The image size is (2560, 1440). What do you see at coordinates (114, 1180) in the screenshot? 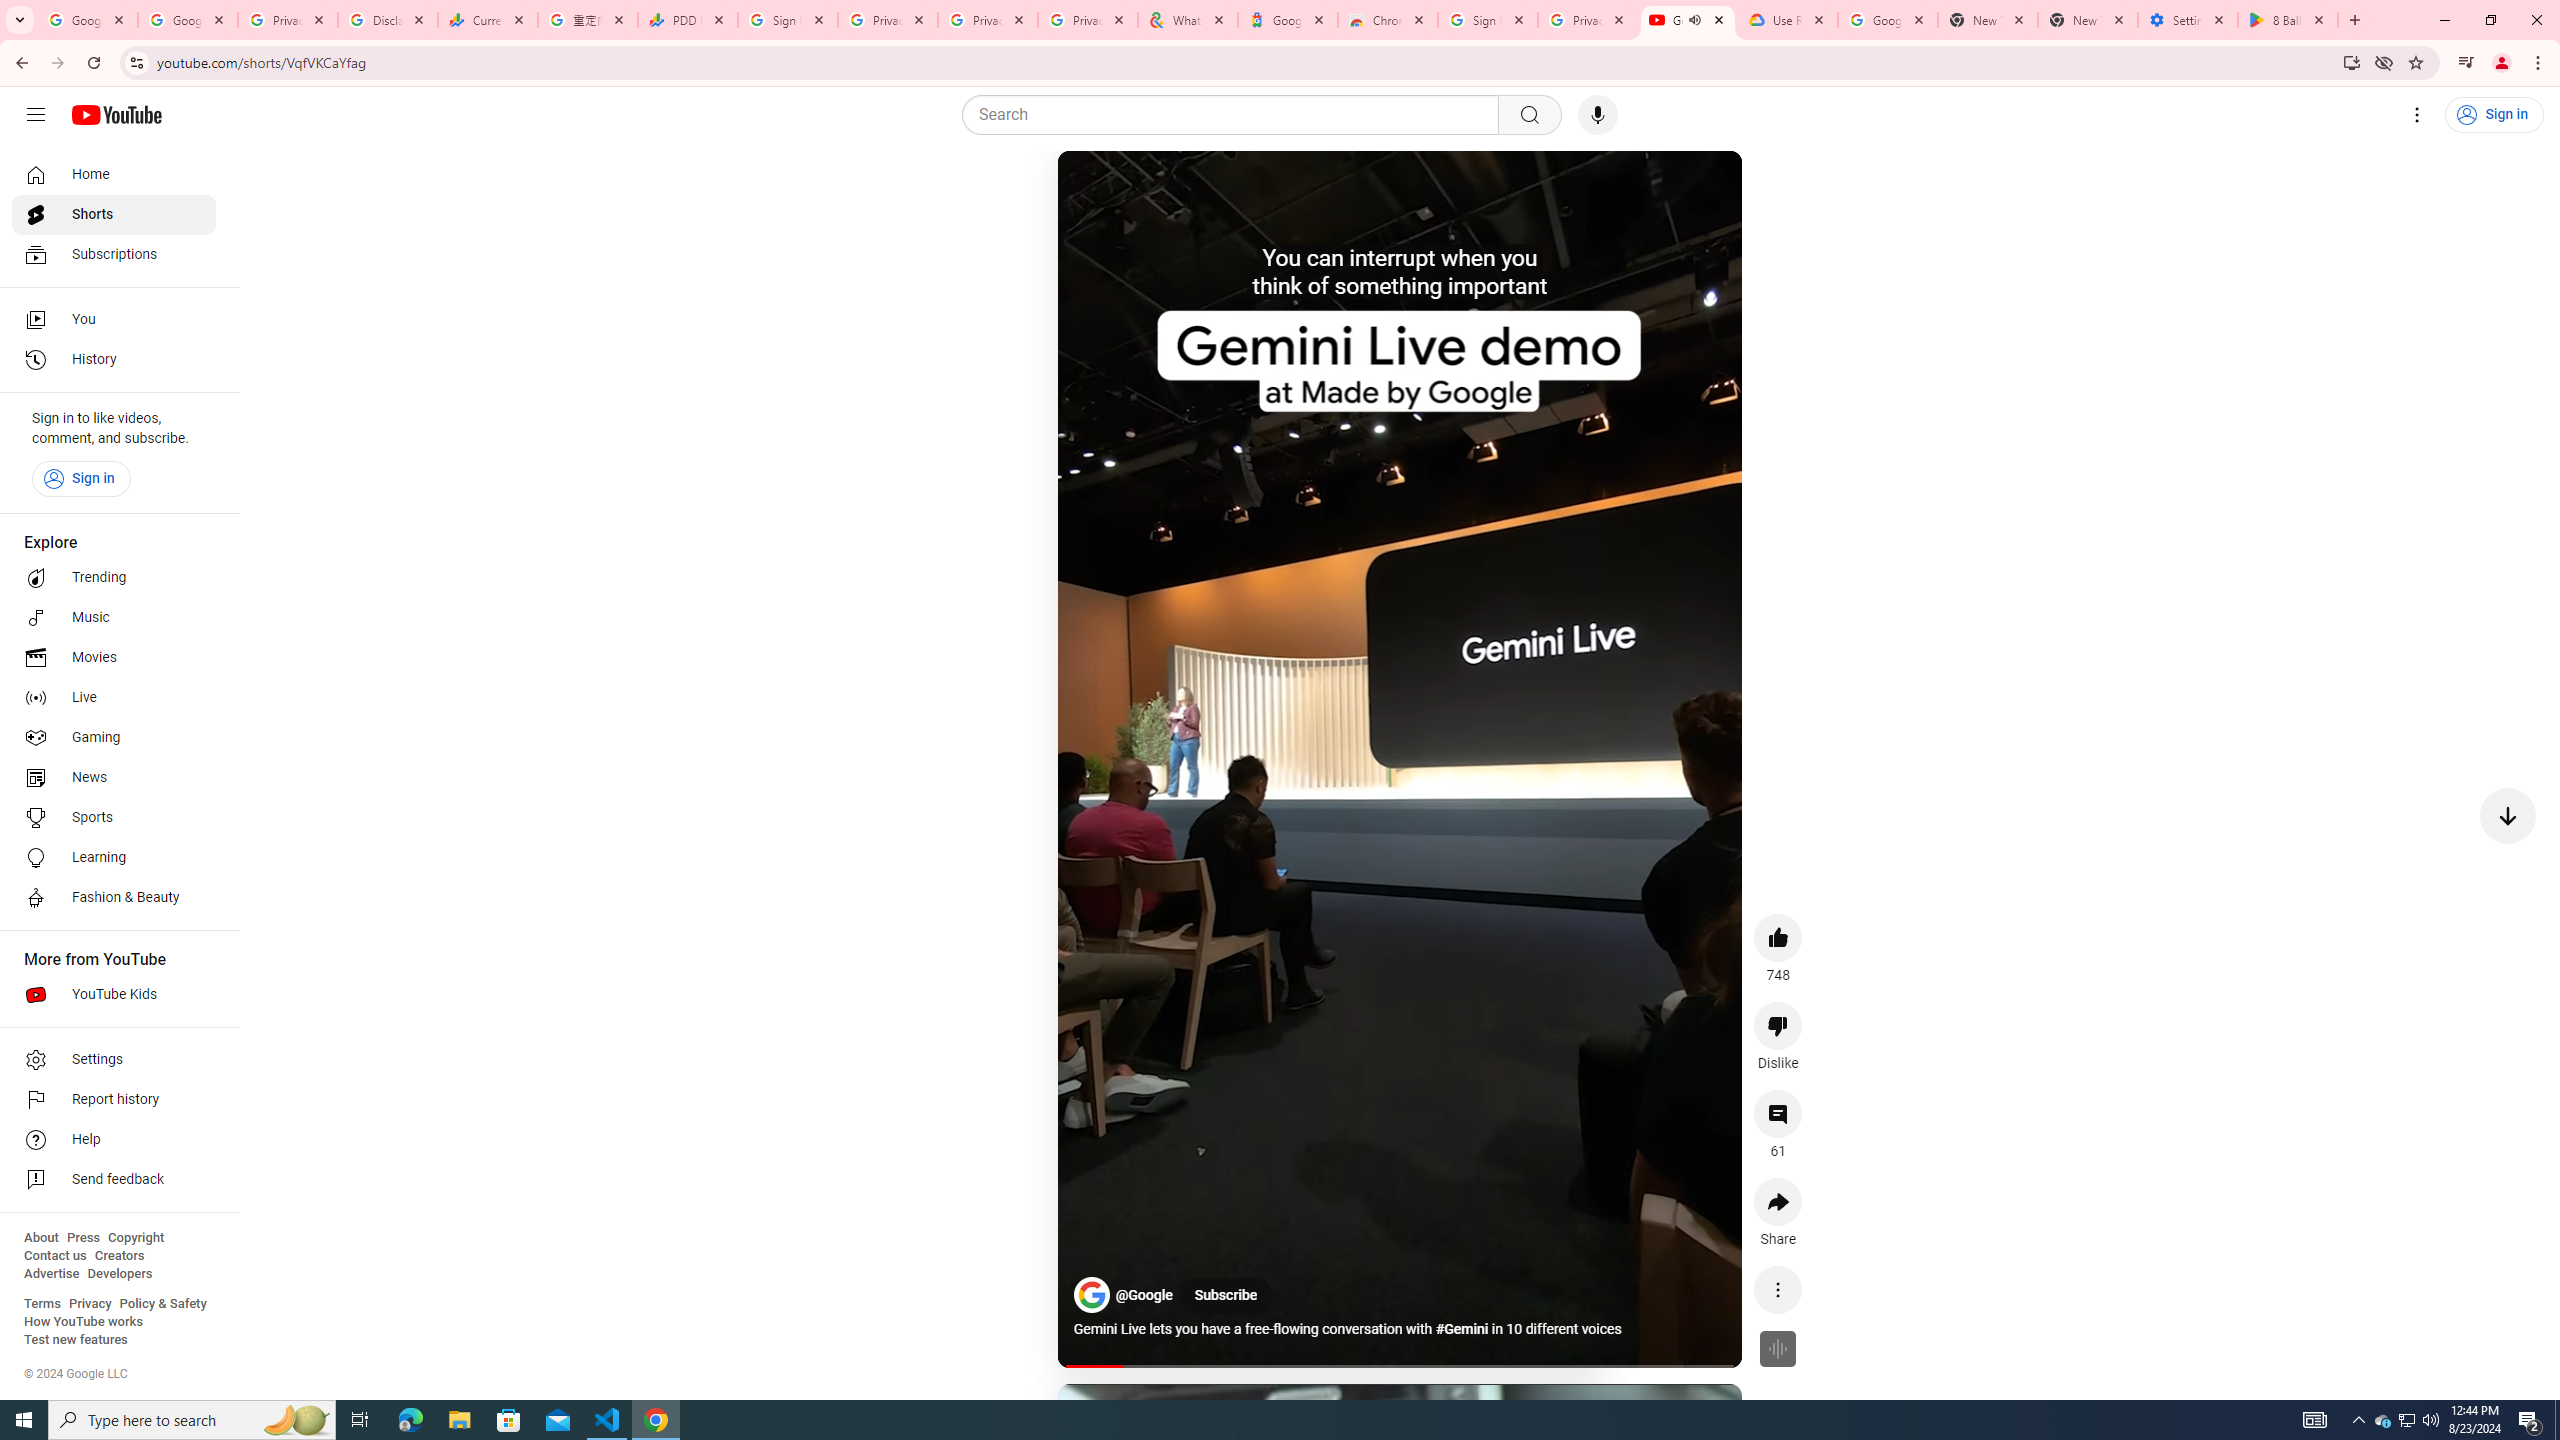
I see `Send feedback` at bounding box center [114, 1180].